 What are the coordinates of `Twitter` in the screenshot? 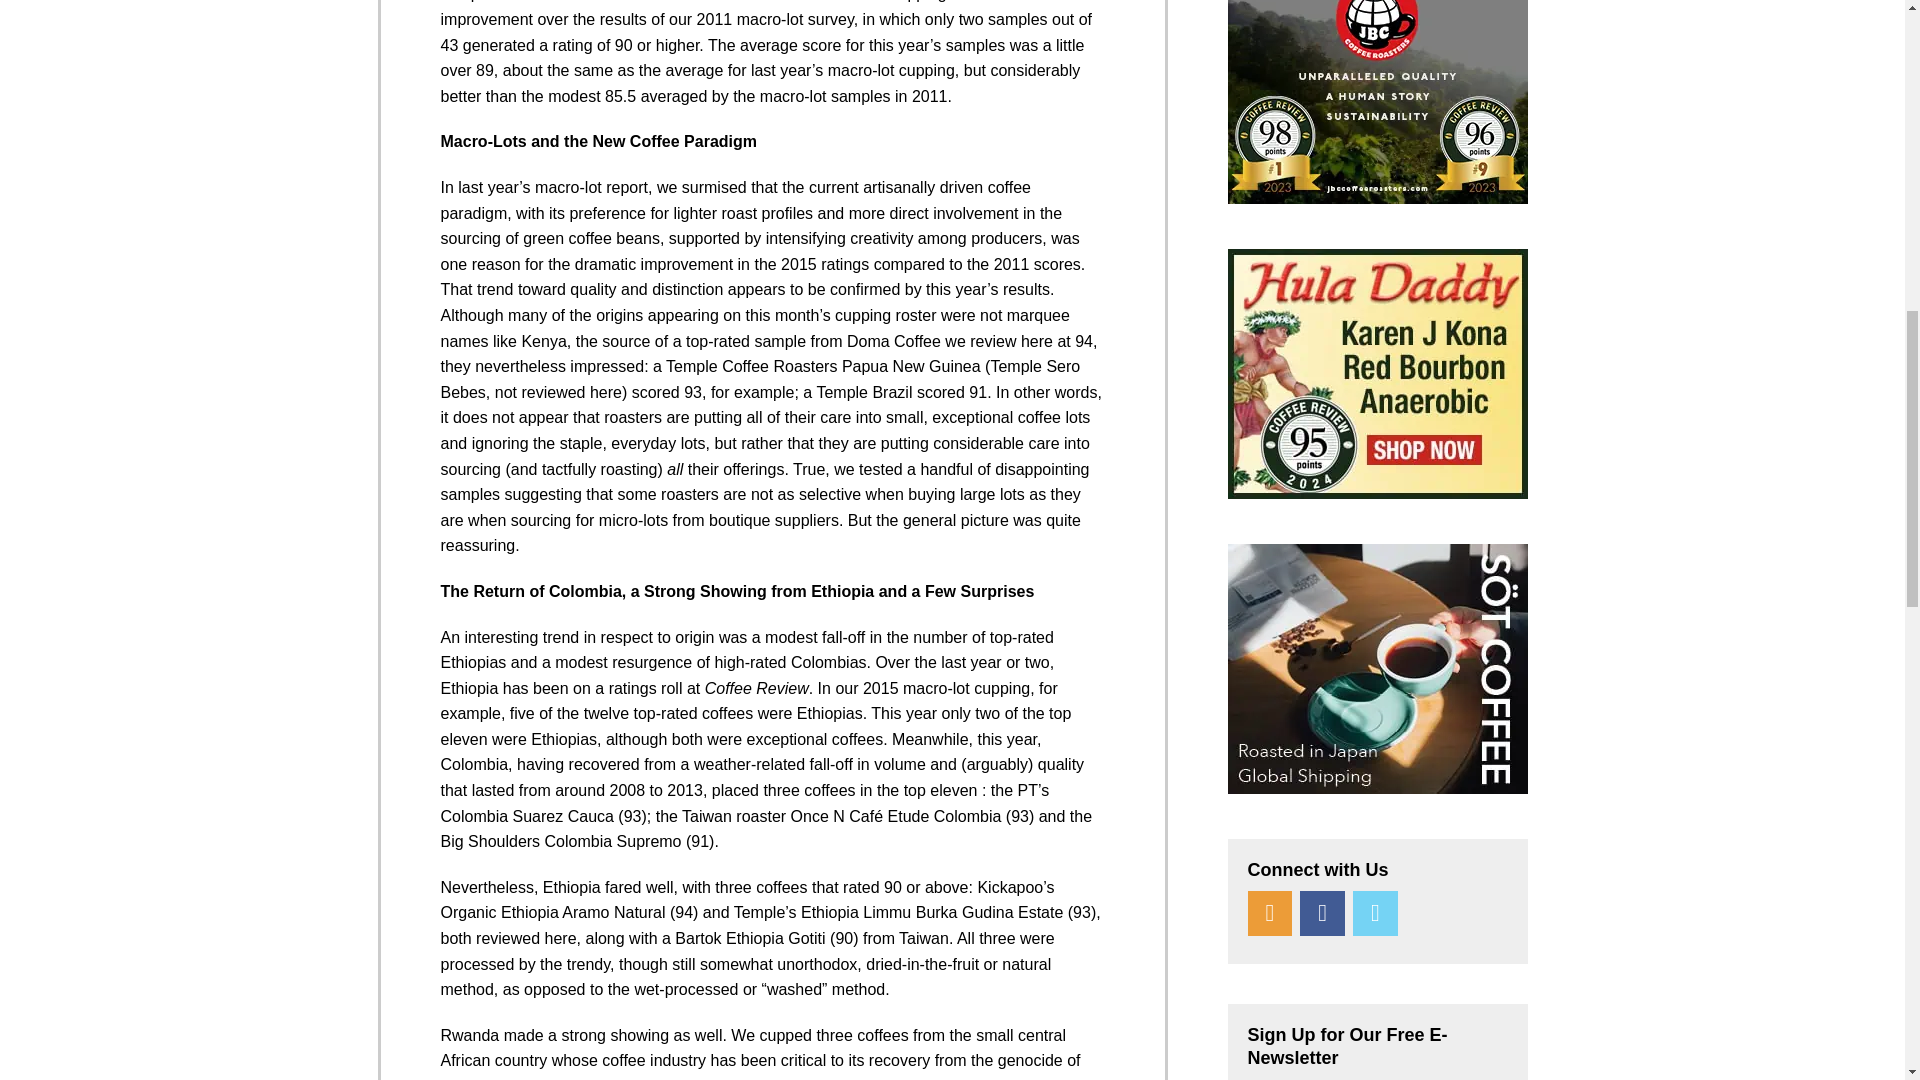 It's located at (1375, 914).